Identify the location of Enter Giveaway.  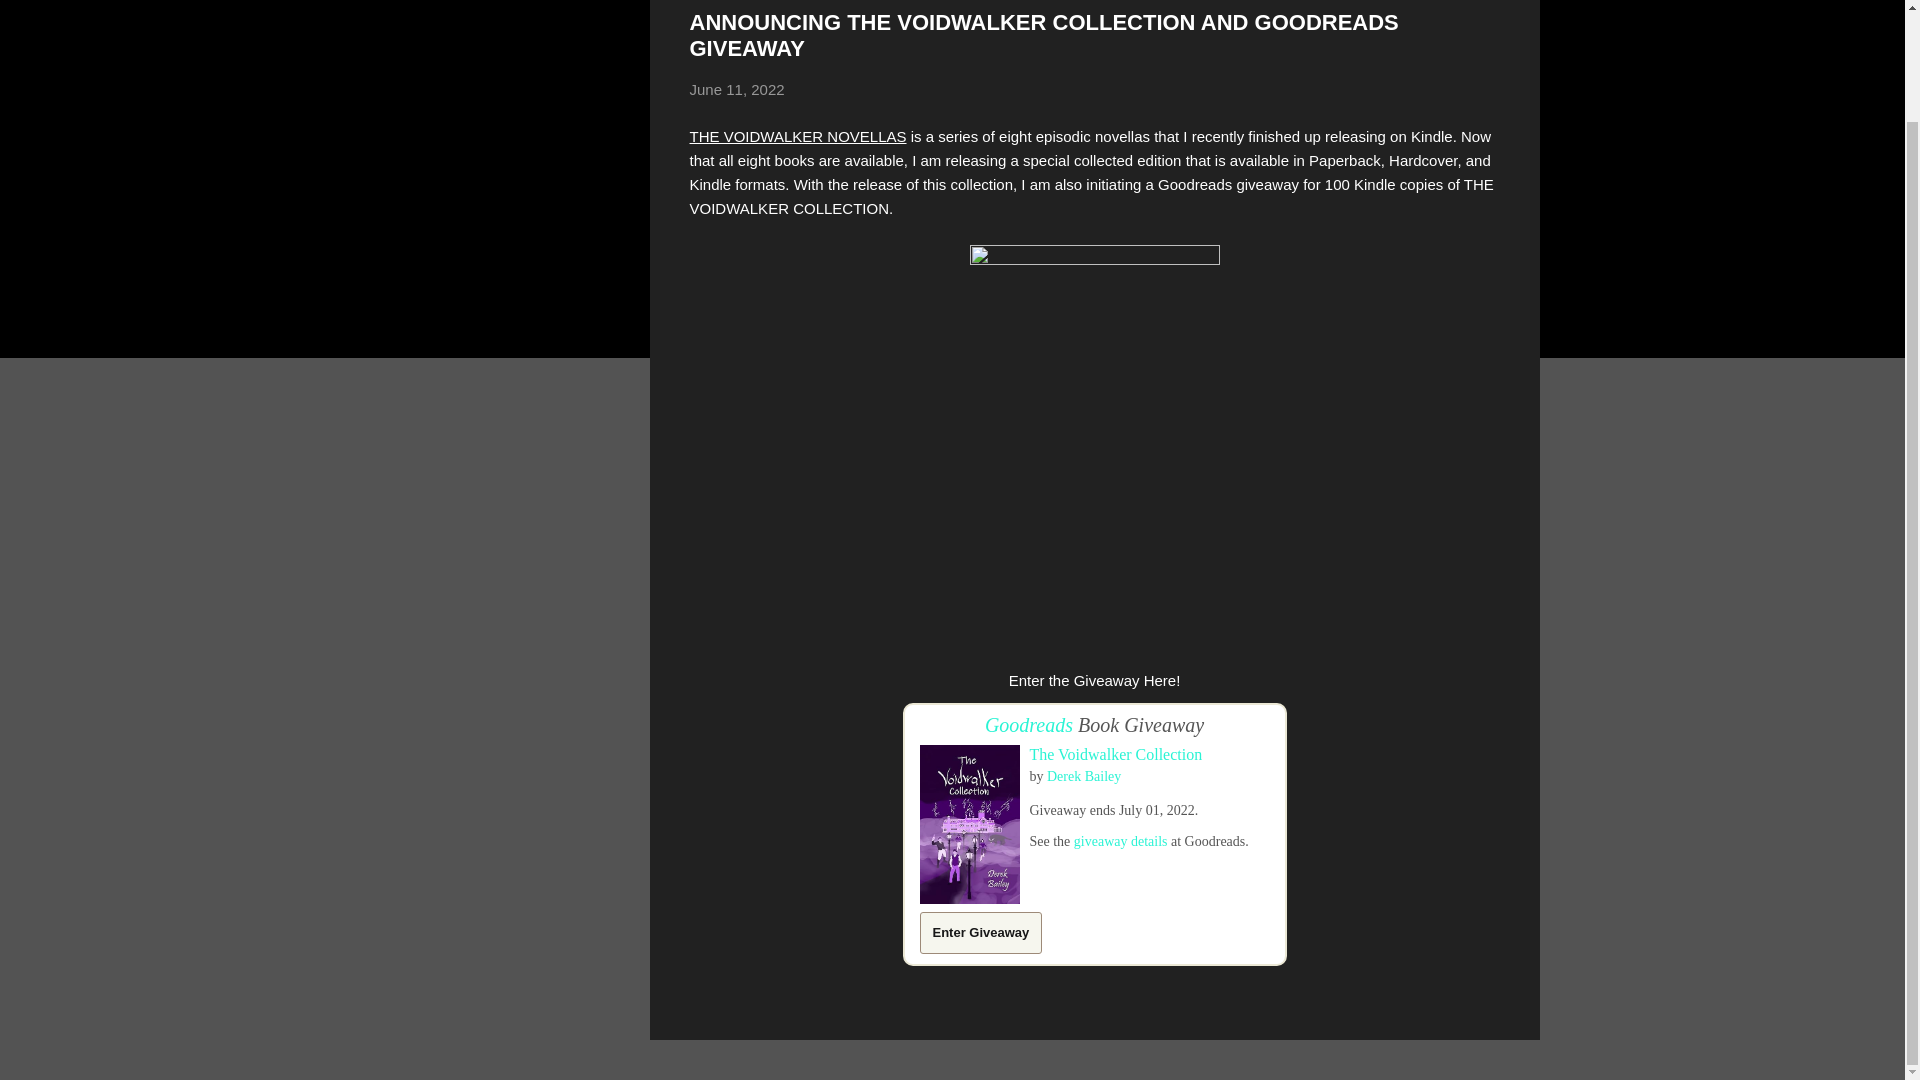
(980, 932).